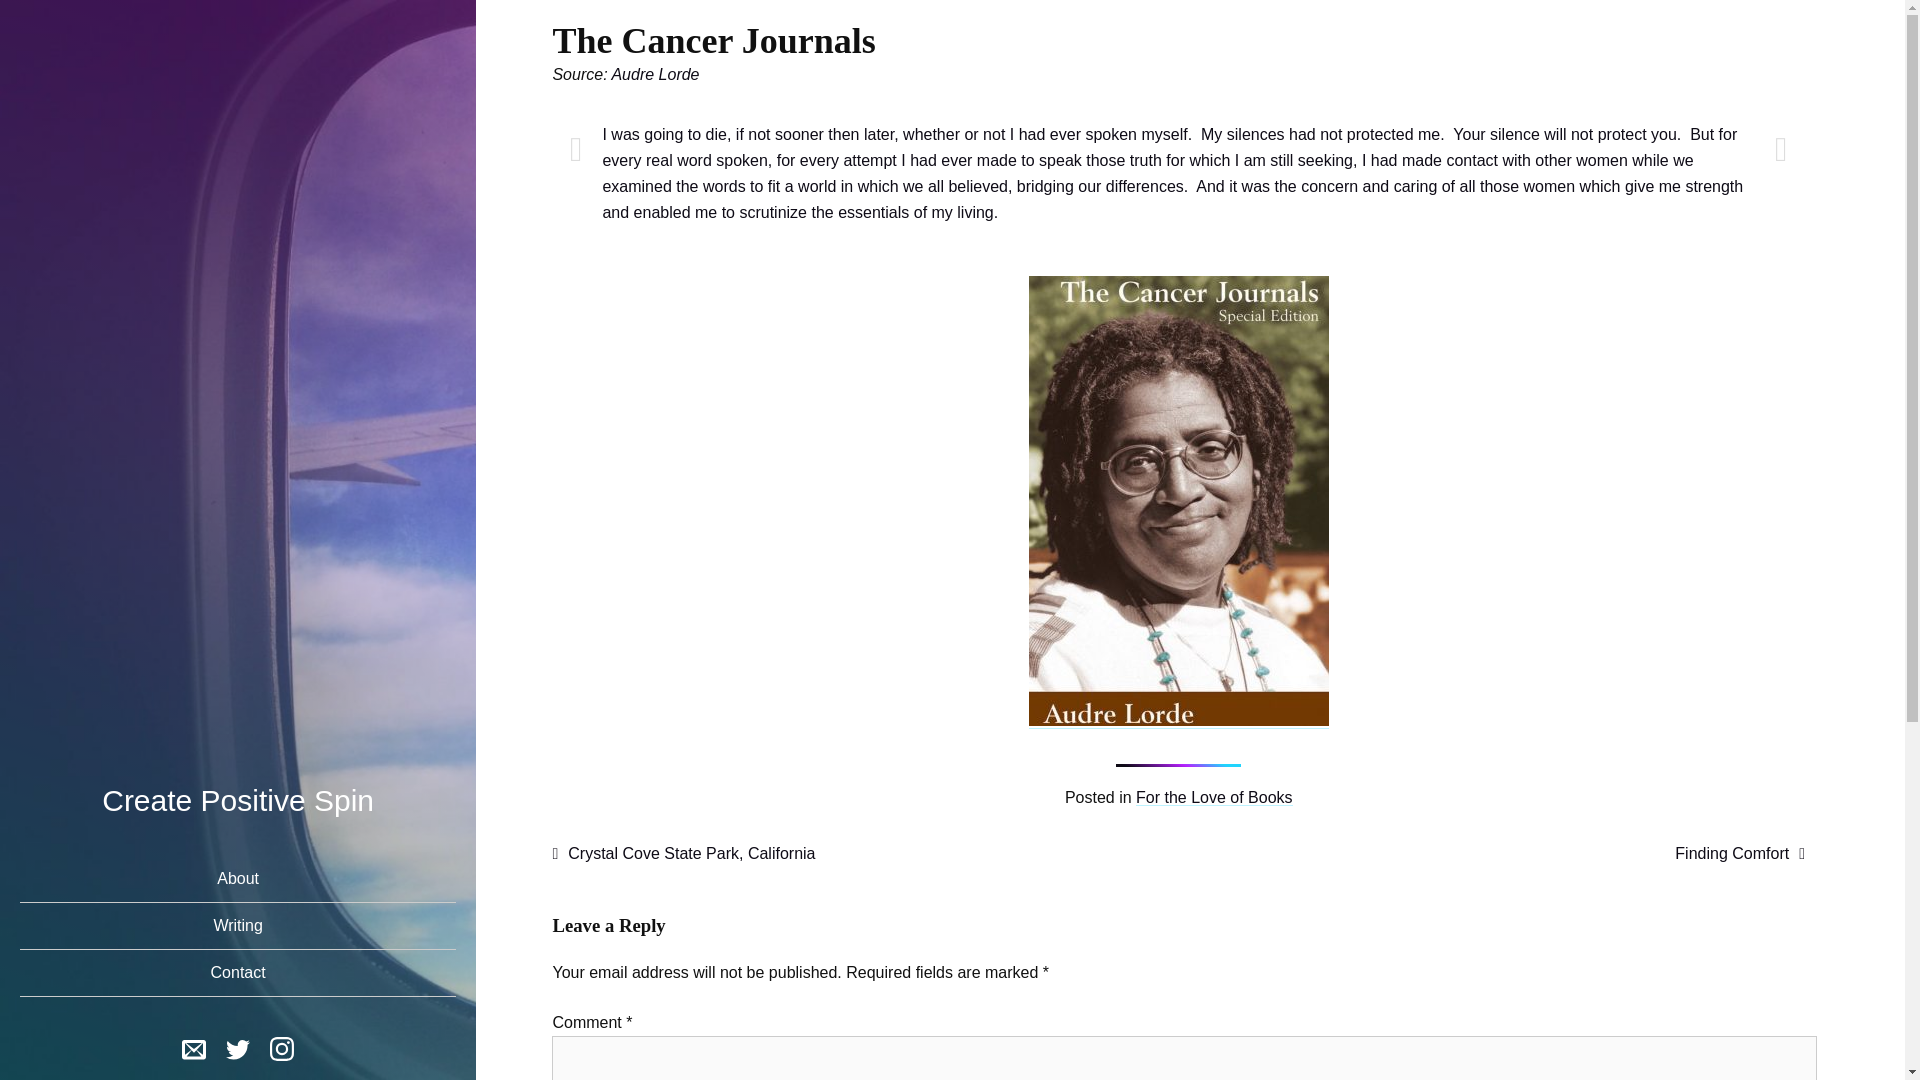 Image resolution: width=1920 pixels, height=1080 pixels. Describe the element at coordinates (238, 1047) in the screenshot. I see `twitter` at that location.